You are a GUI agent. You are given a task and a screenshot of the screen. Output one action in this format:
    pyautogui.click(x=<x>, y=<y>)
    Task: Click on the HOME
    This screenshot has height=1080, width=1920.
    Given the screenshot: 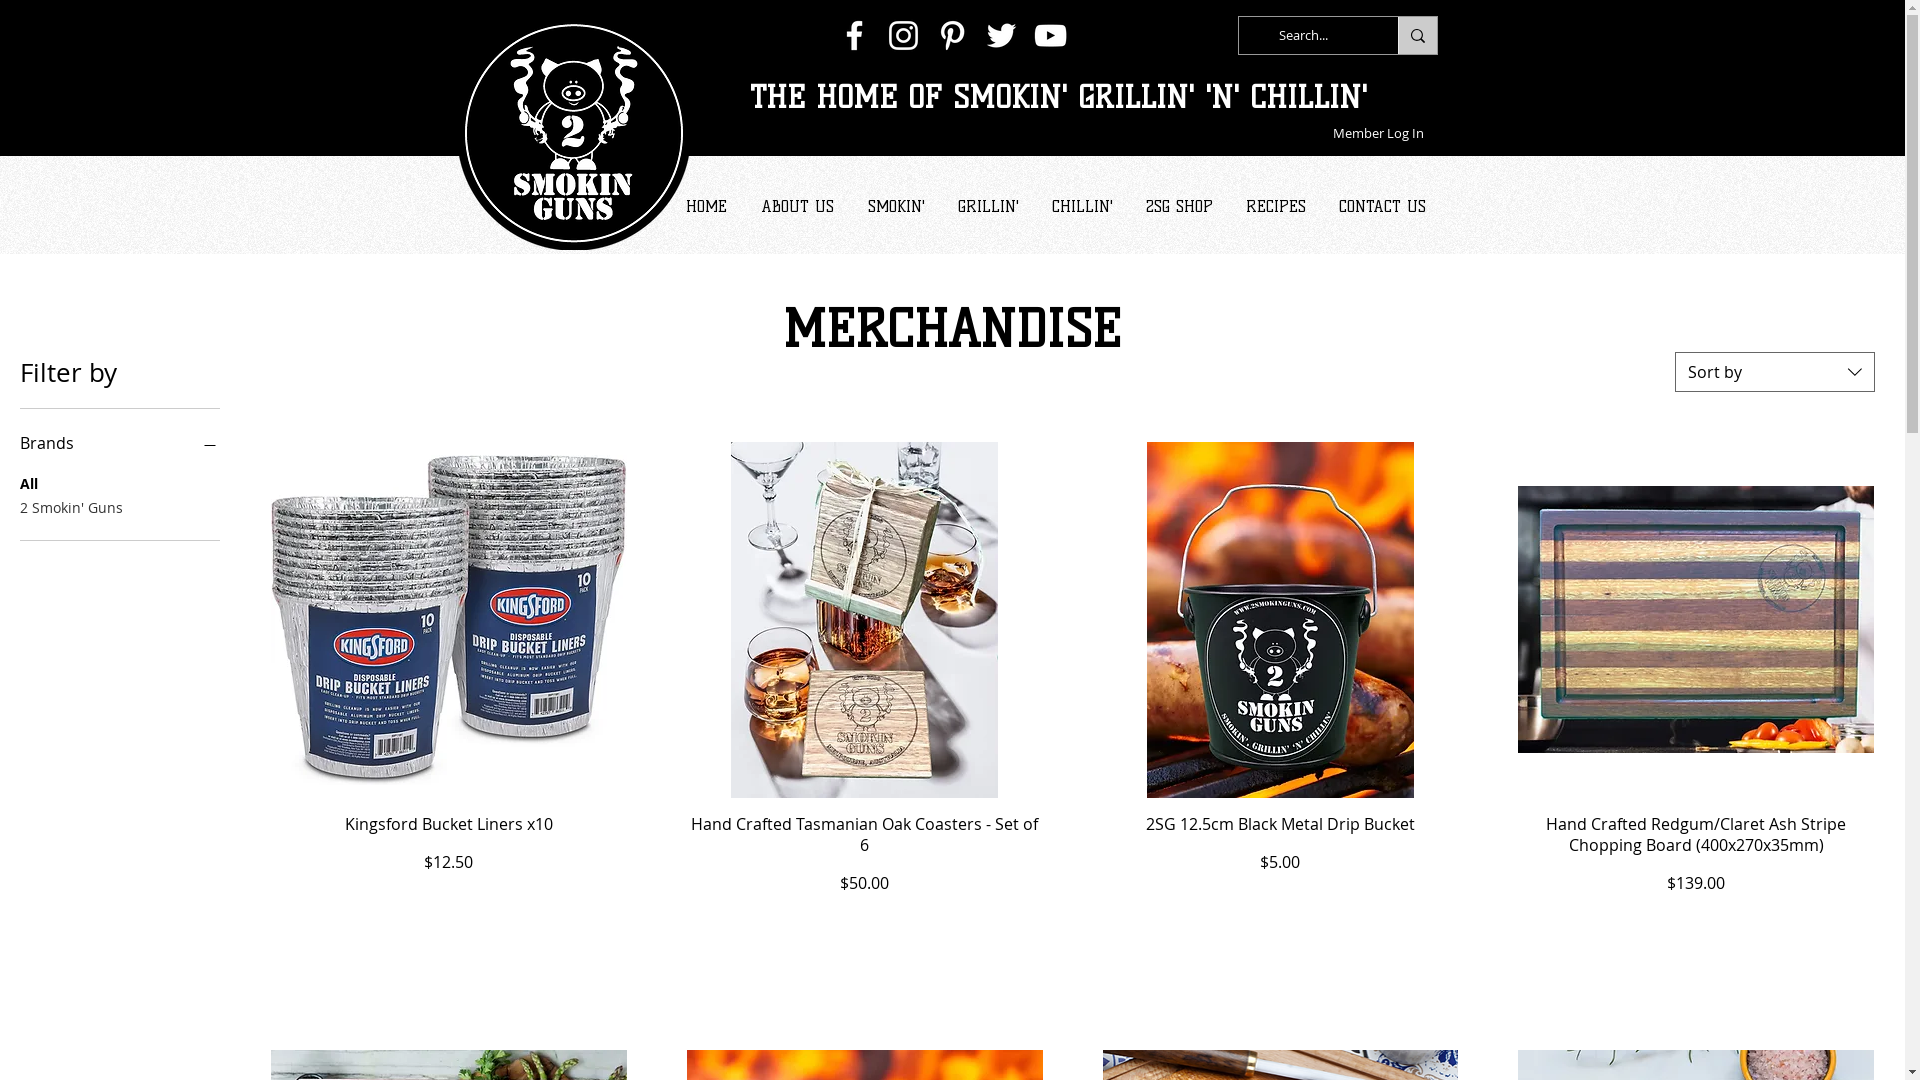 What is the action you would take?
    pyautogui.click(x=706, y=206)
    